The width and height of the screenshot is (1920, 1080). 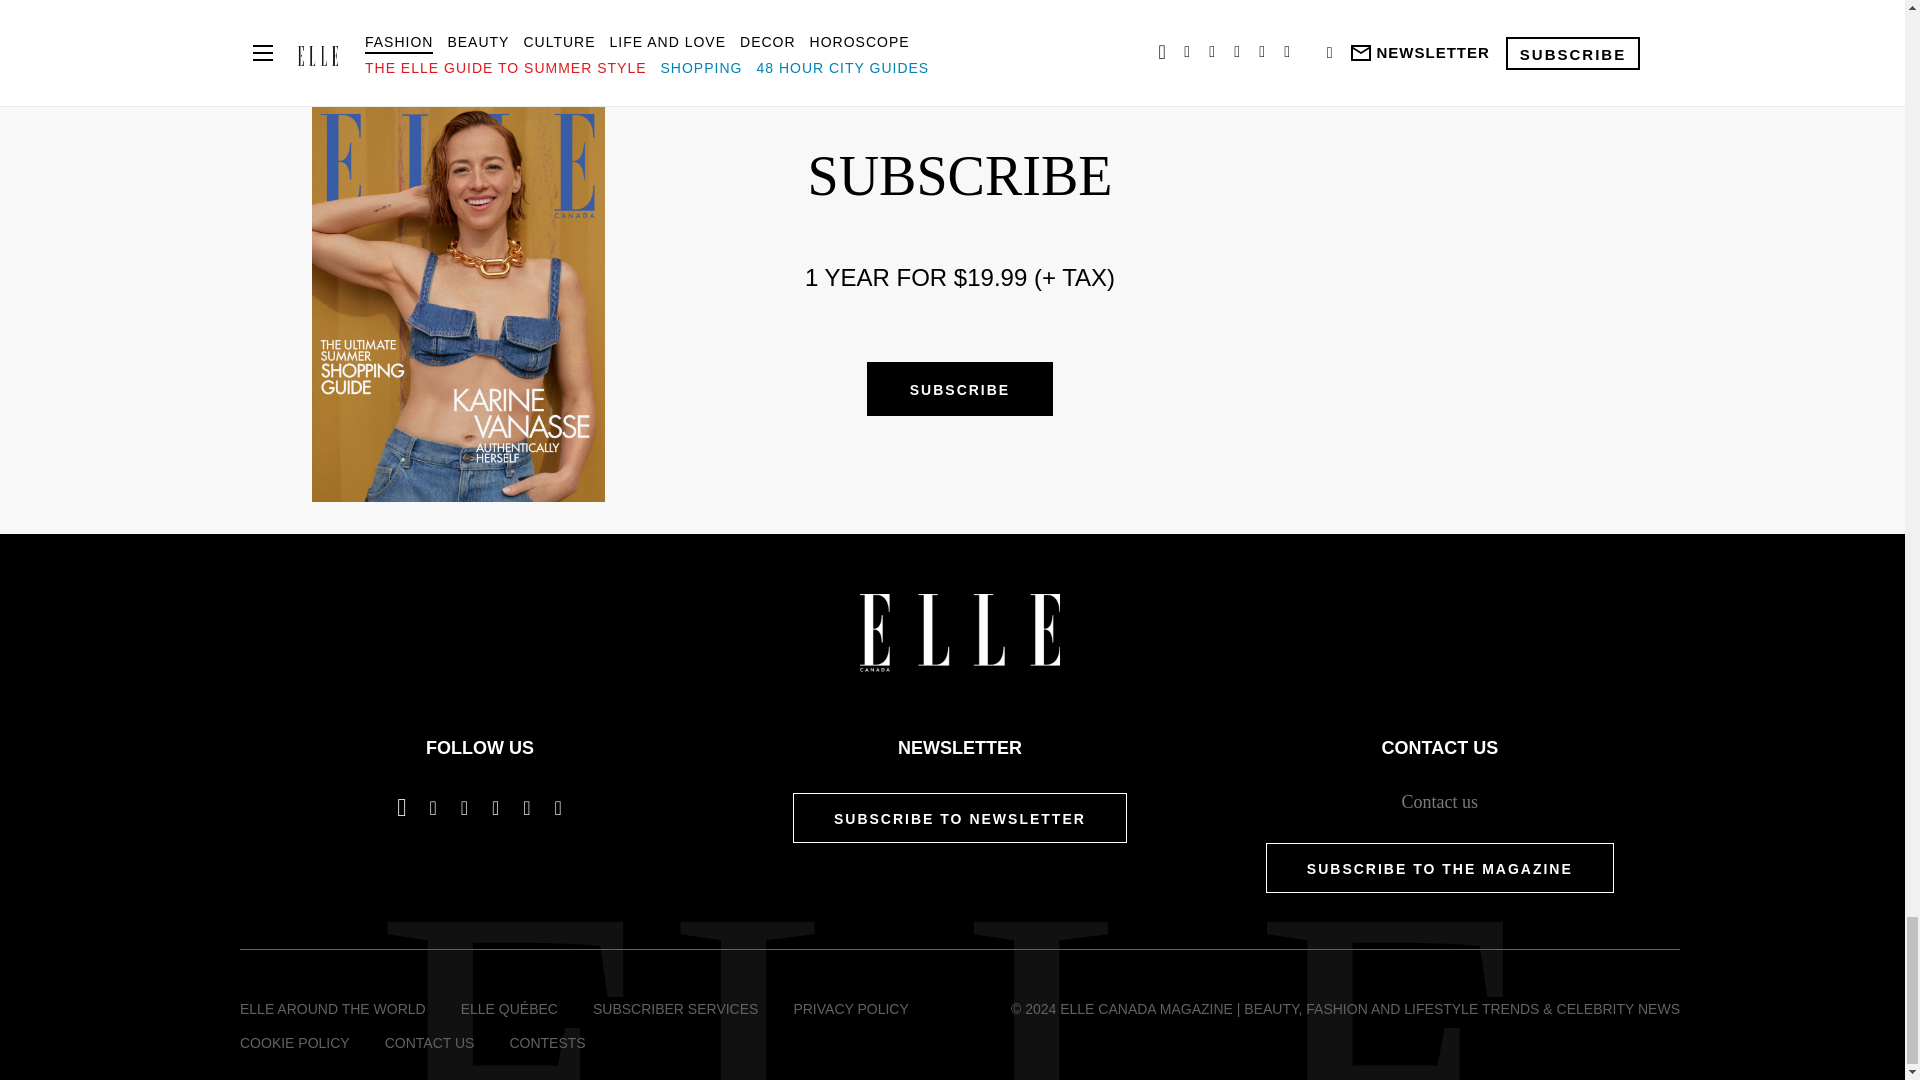 What do you see at coordinates (960, 388) in the screenshot?
I see `SUBSCRIBE` at bounding box center [960, 388].